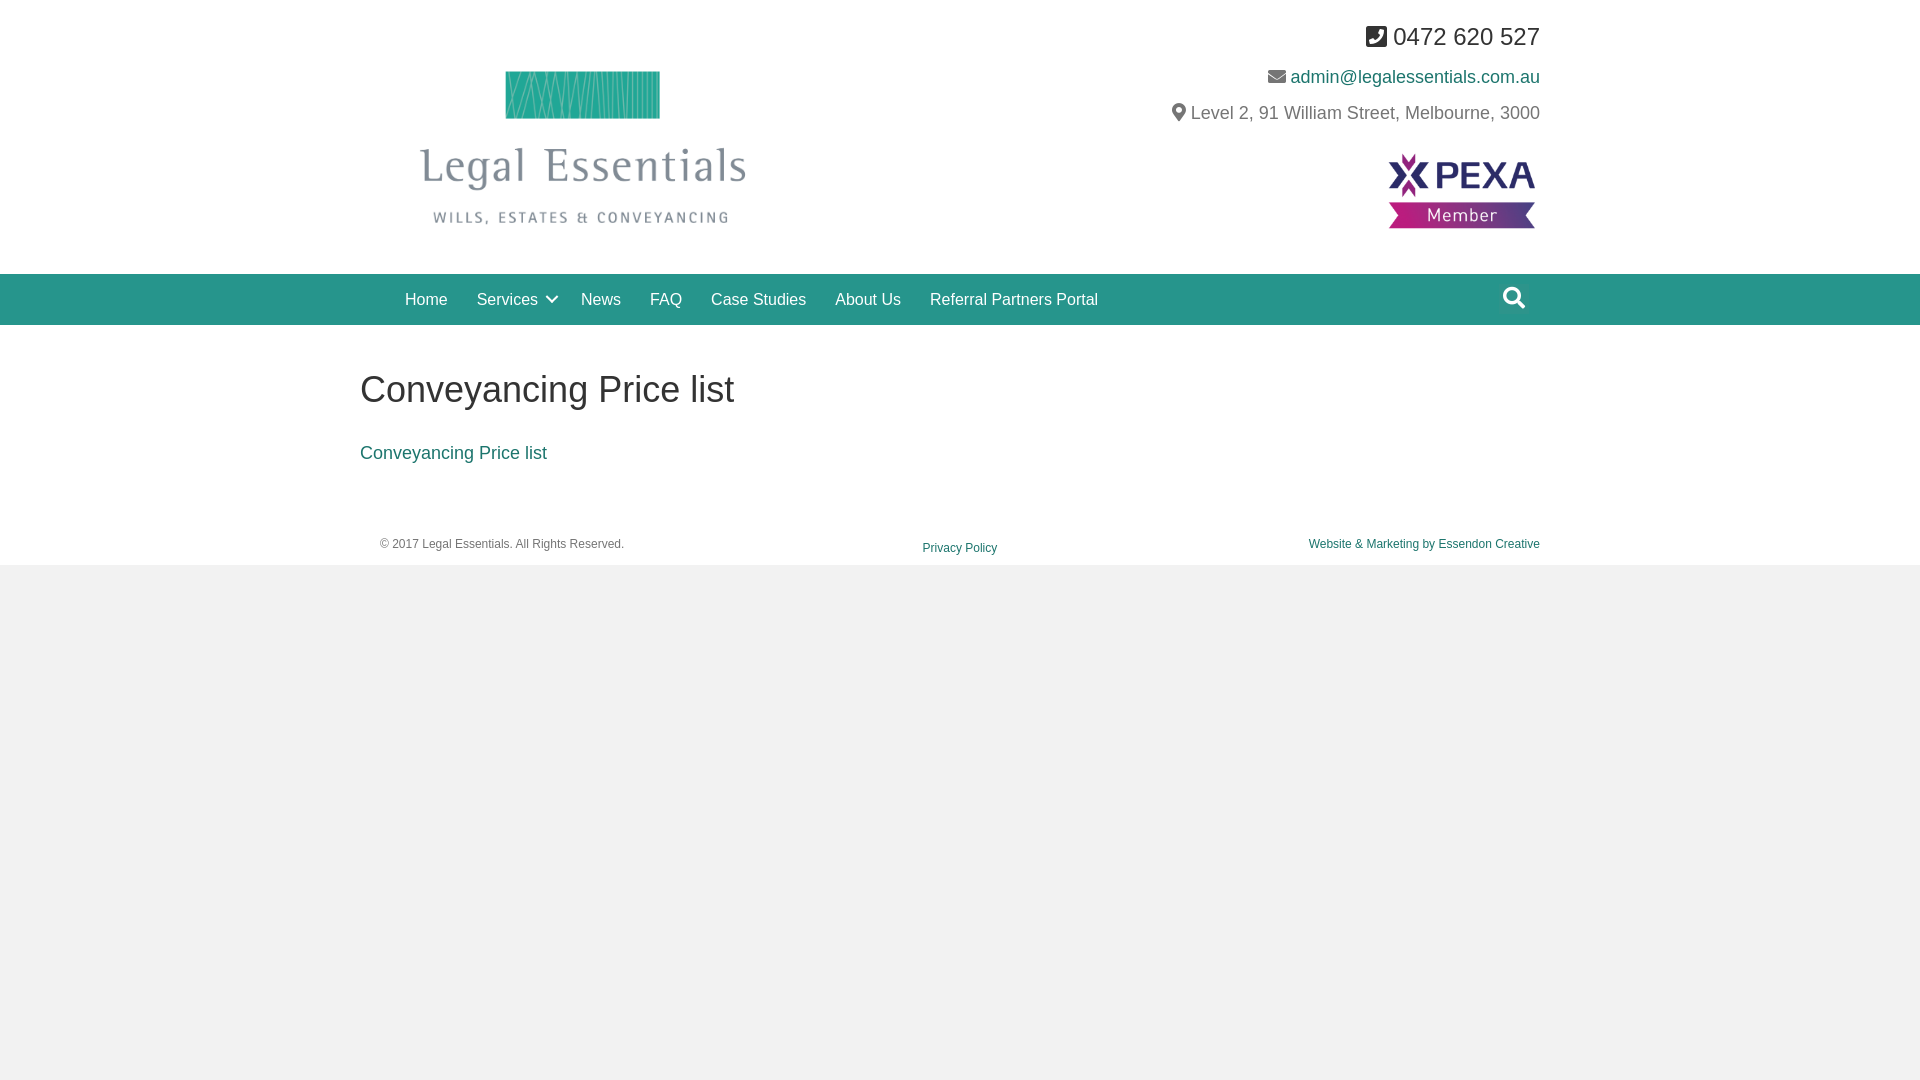  I want to click on Case Studies, so click(758, 300).